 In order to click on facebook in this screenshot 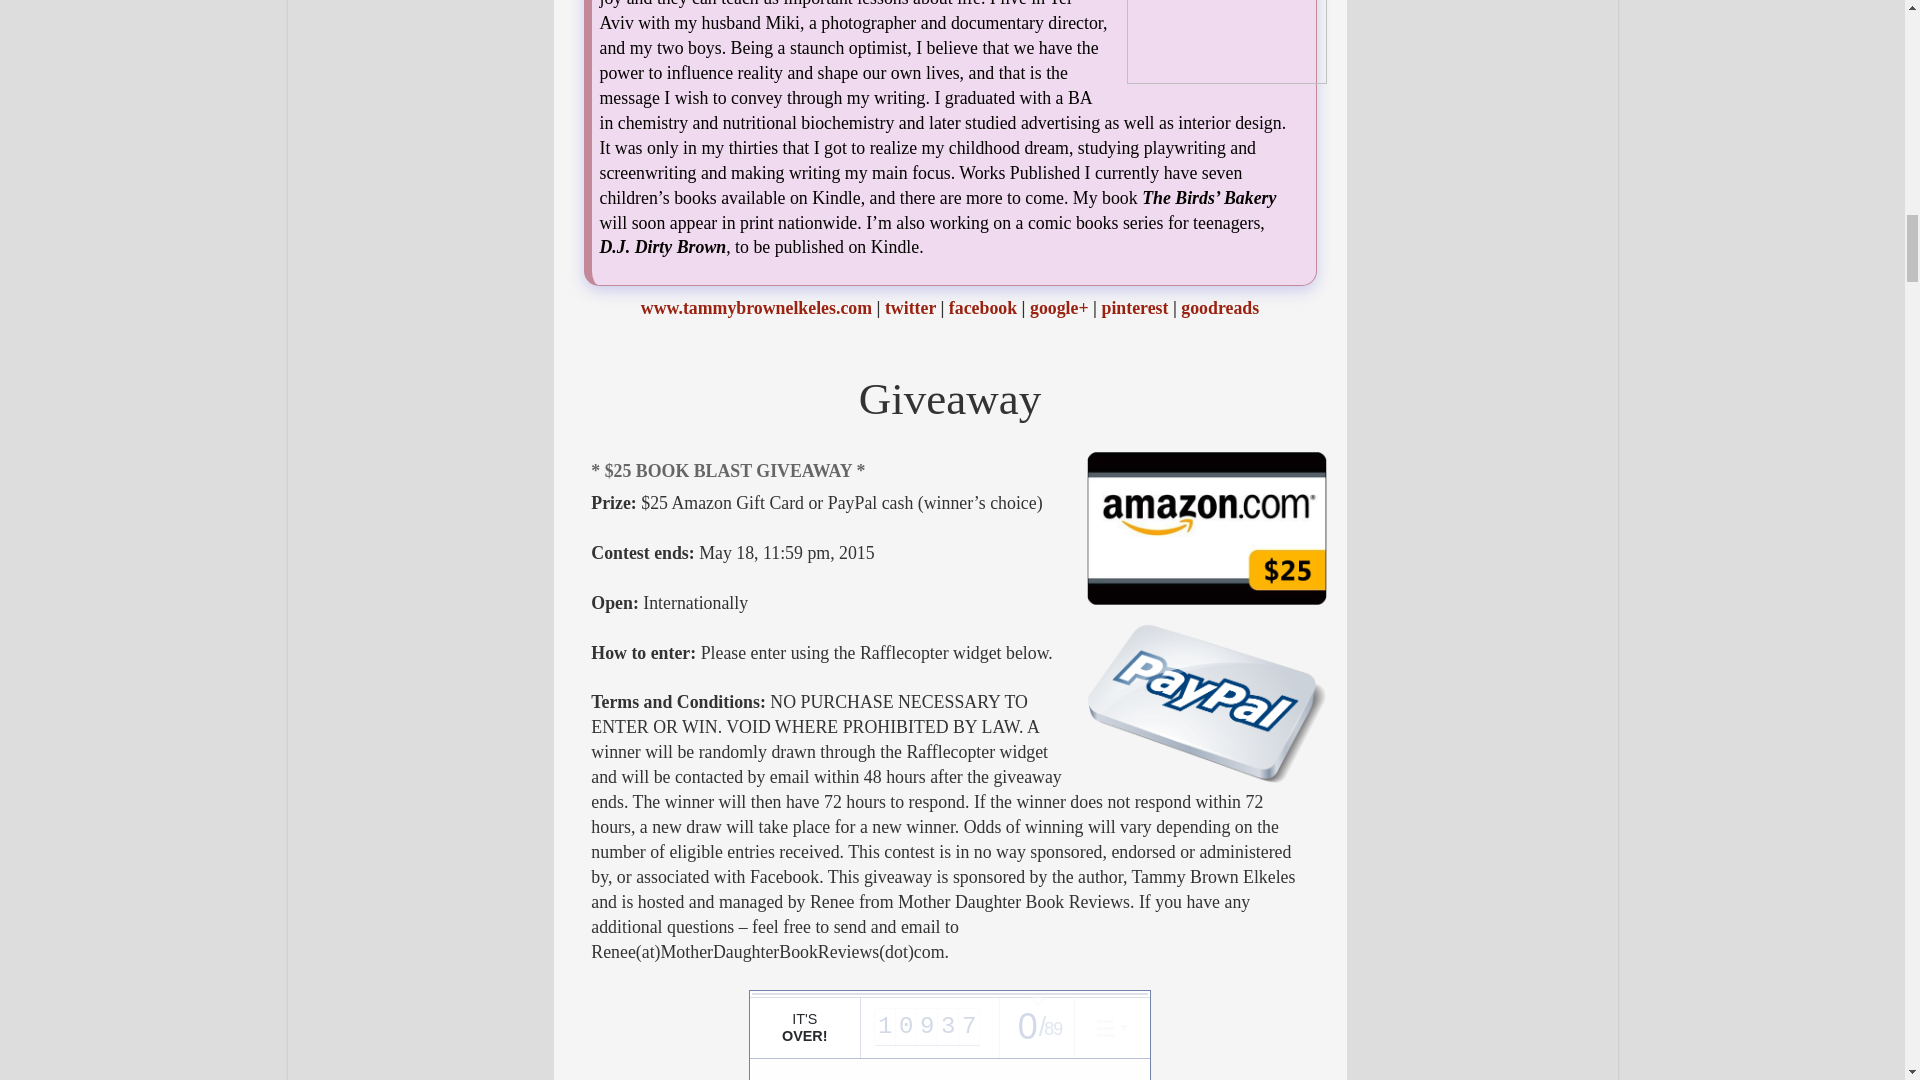, I will do `click(982, 308)`.